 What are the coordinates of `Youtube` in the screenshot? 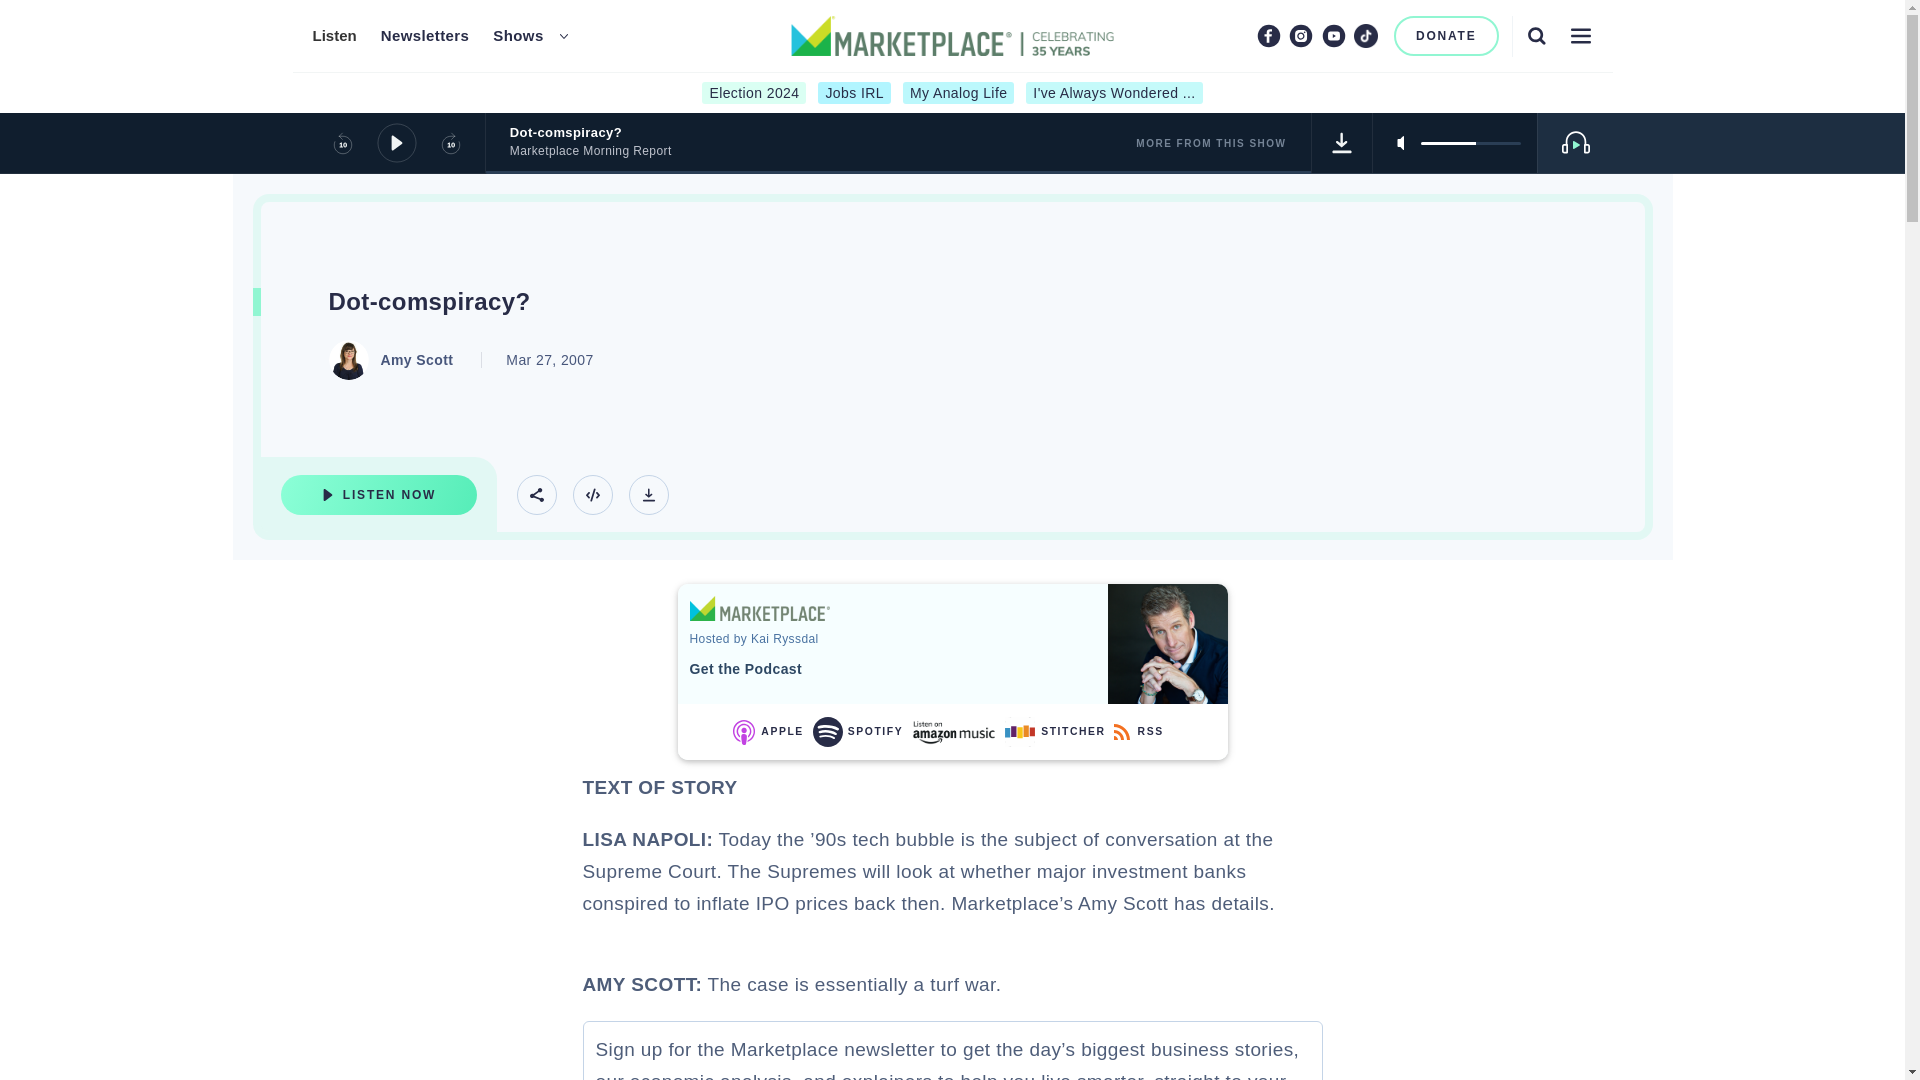 It's located at (1334, 35).